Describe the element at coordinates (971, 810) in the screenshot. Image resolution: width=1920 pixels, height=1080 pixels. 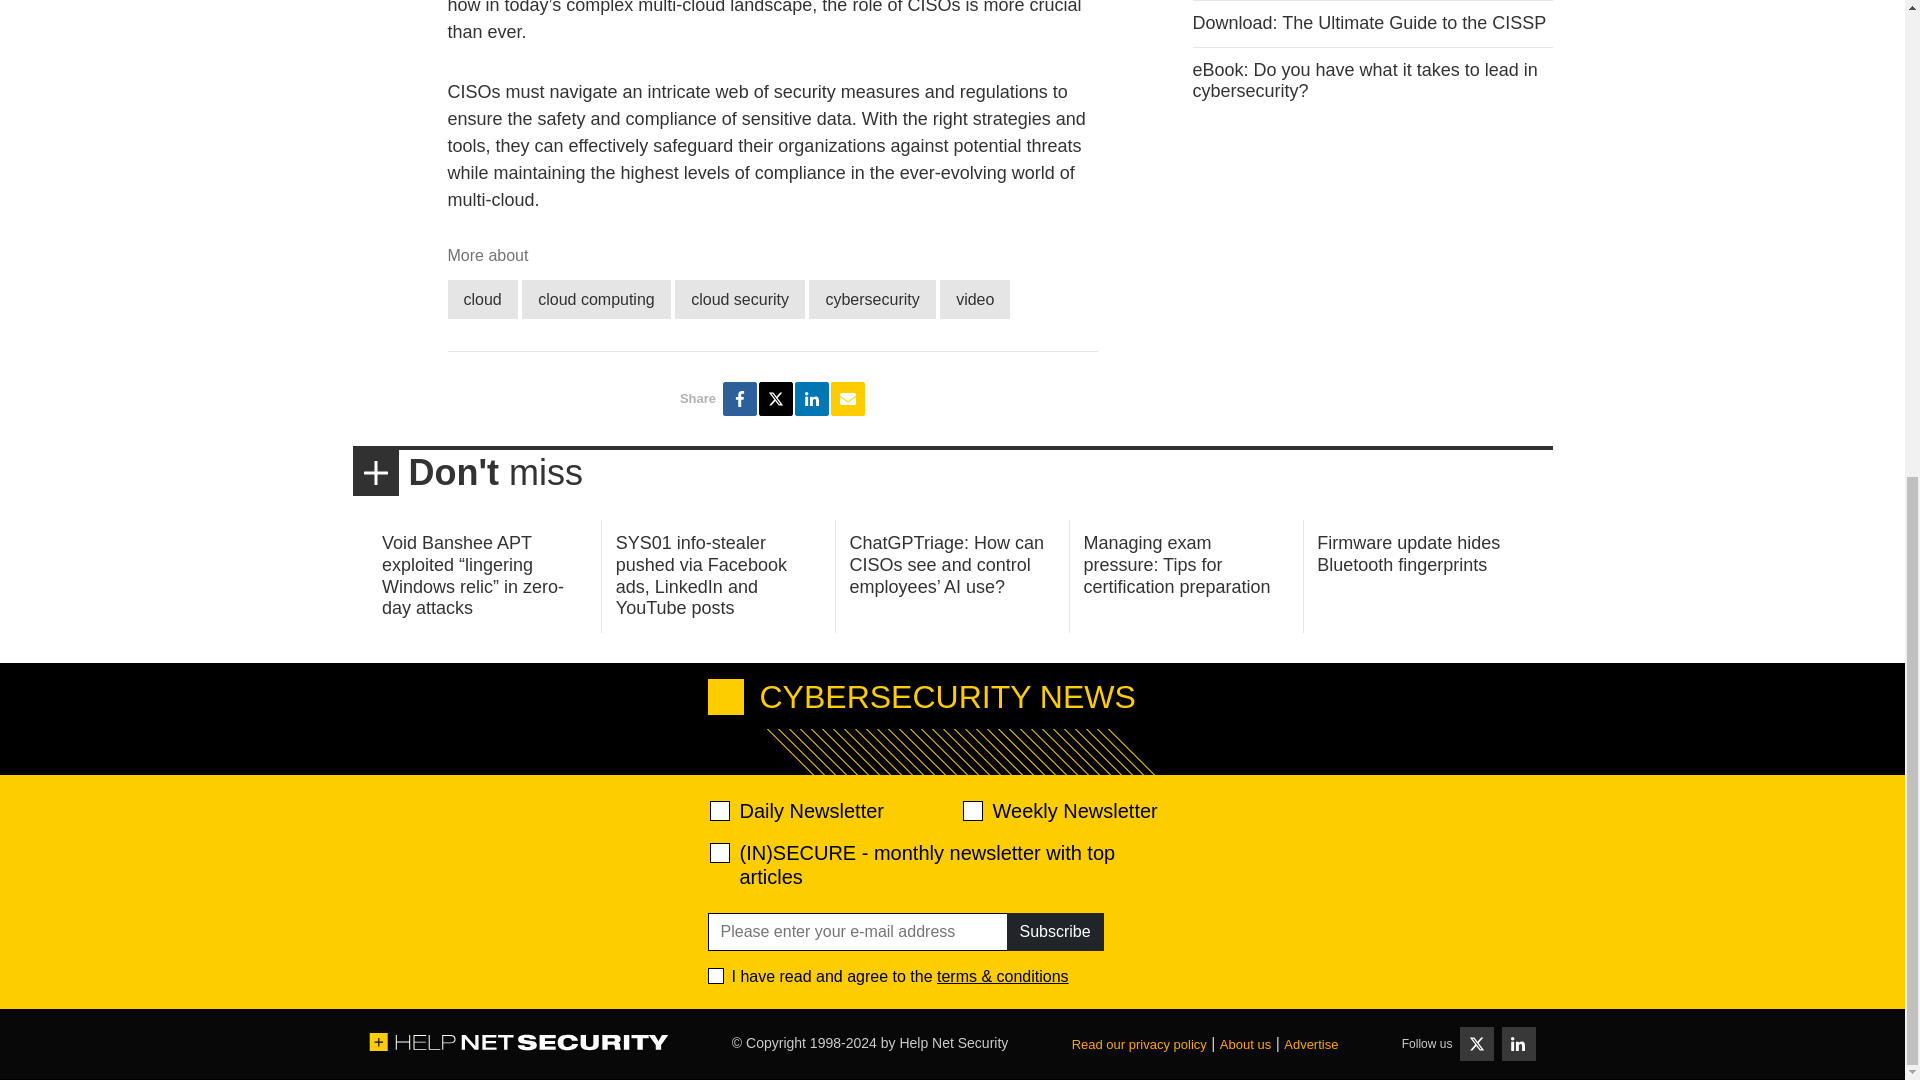
I see `d2d471aafa` at that location.